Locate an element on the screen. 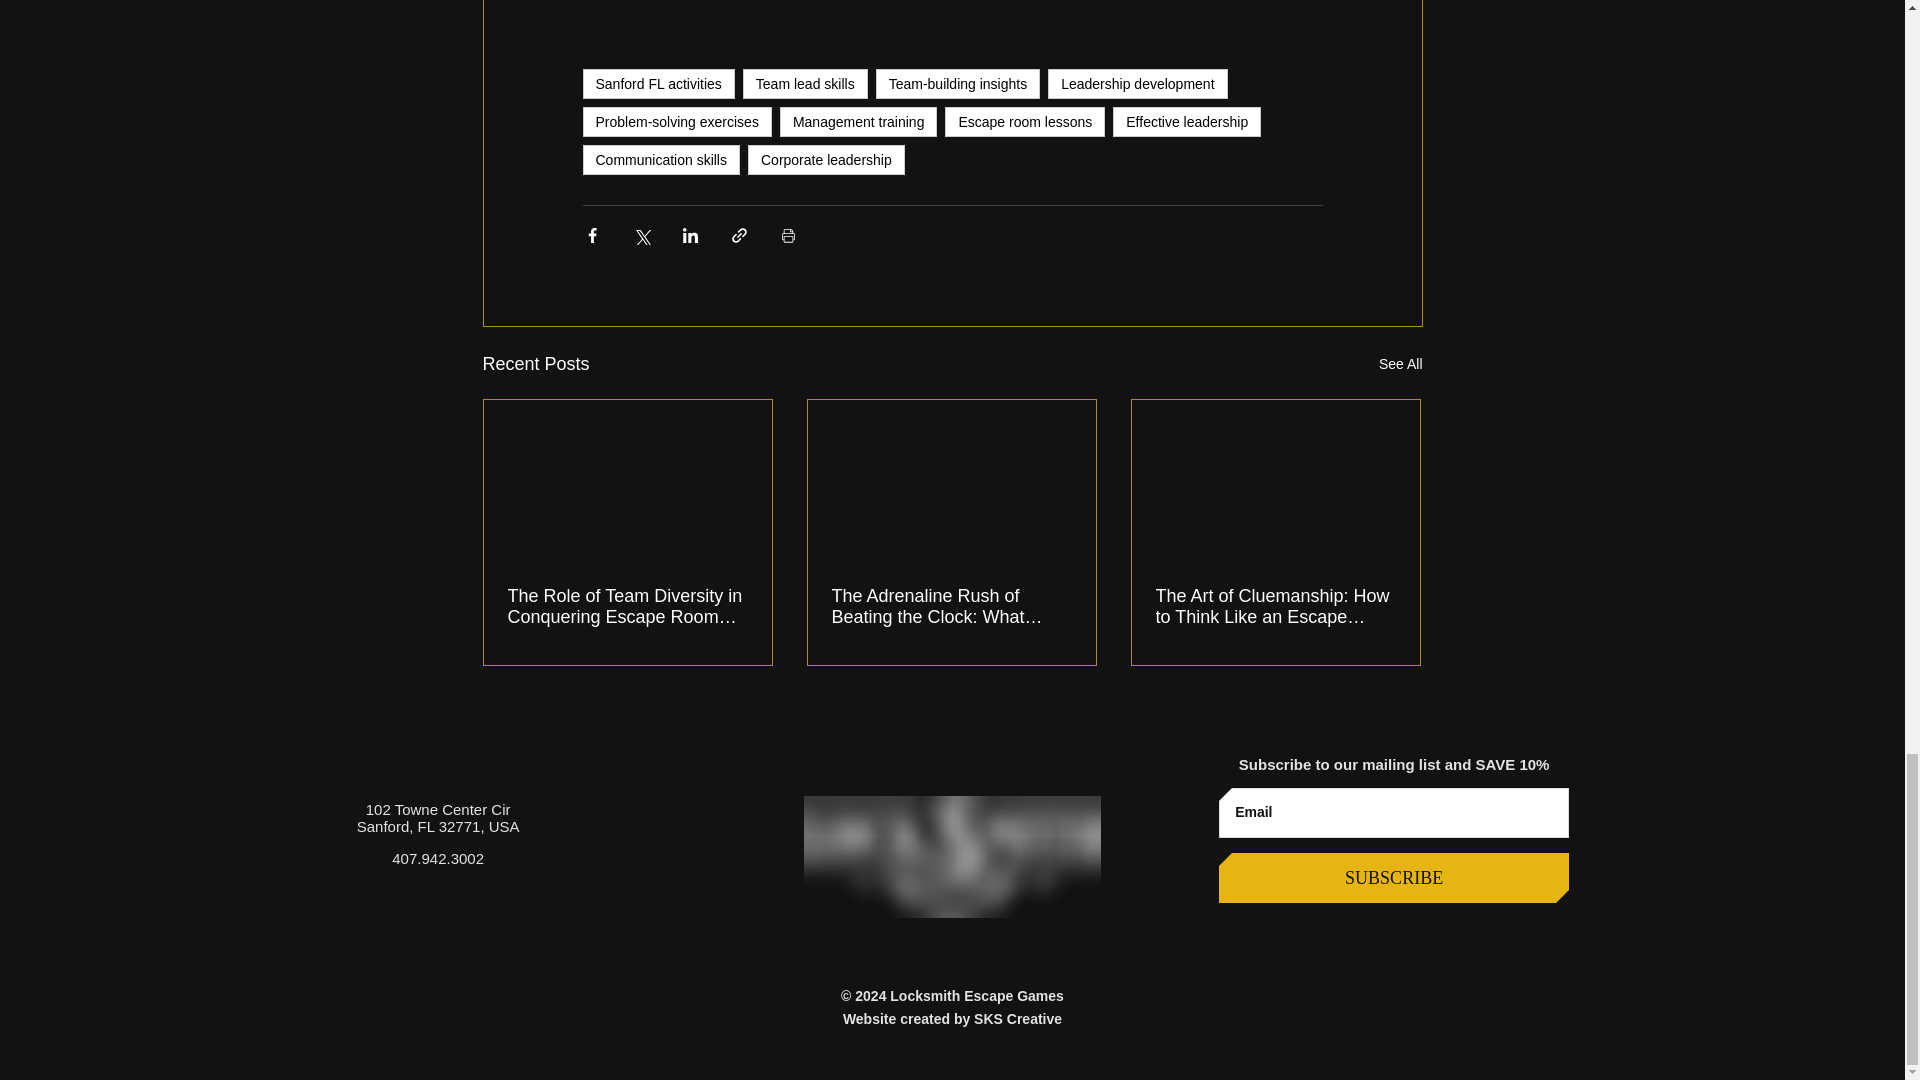  Management training is located at coordinates (858, 122).